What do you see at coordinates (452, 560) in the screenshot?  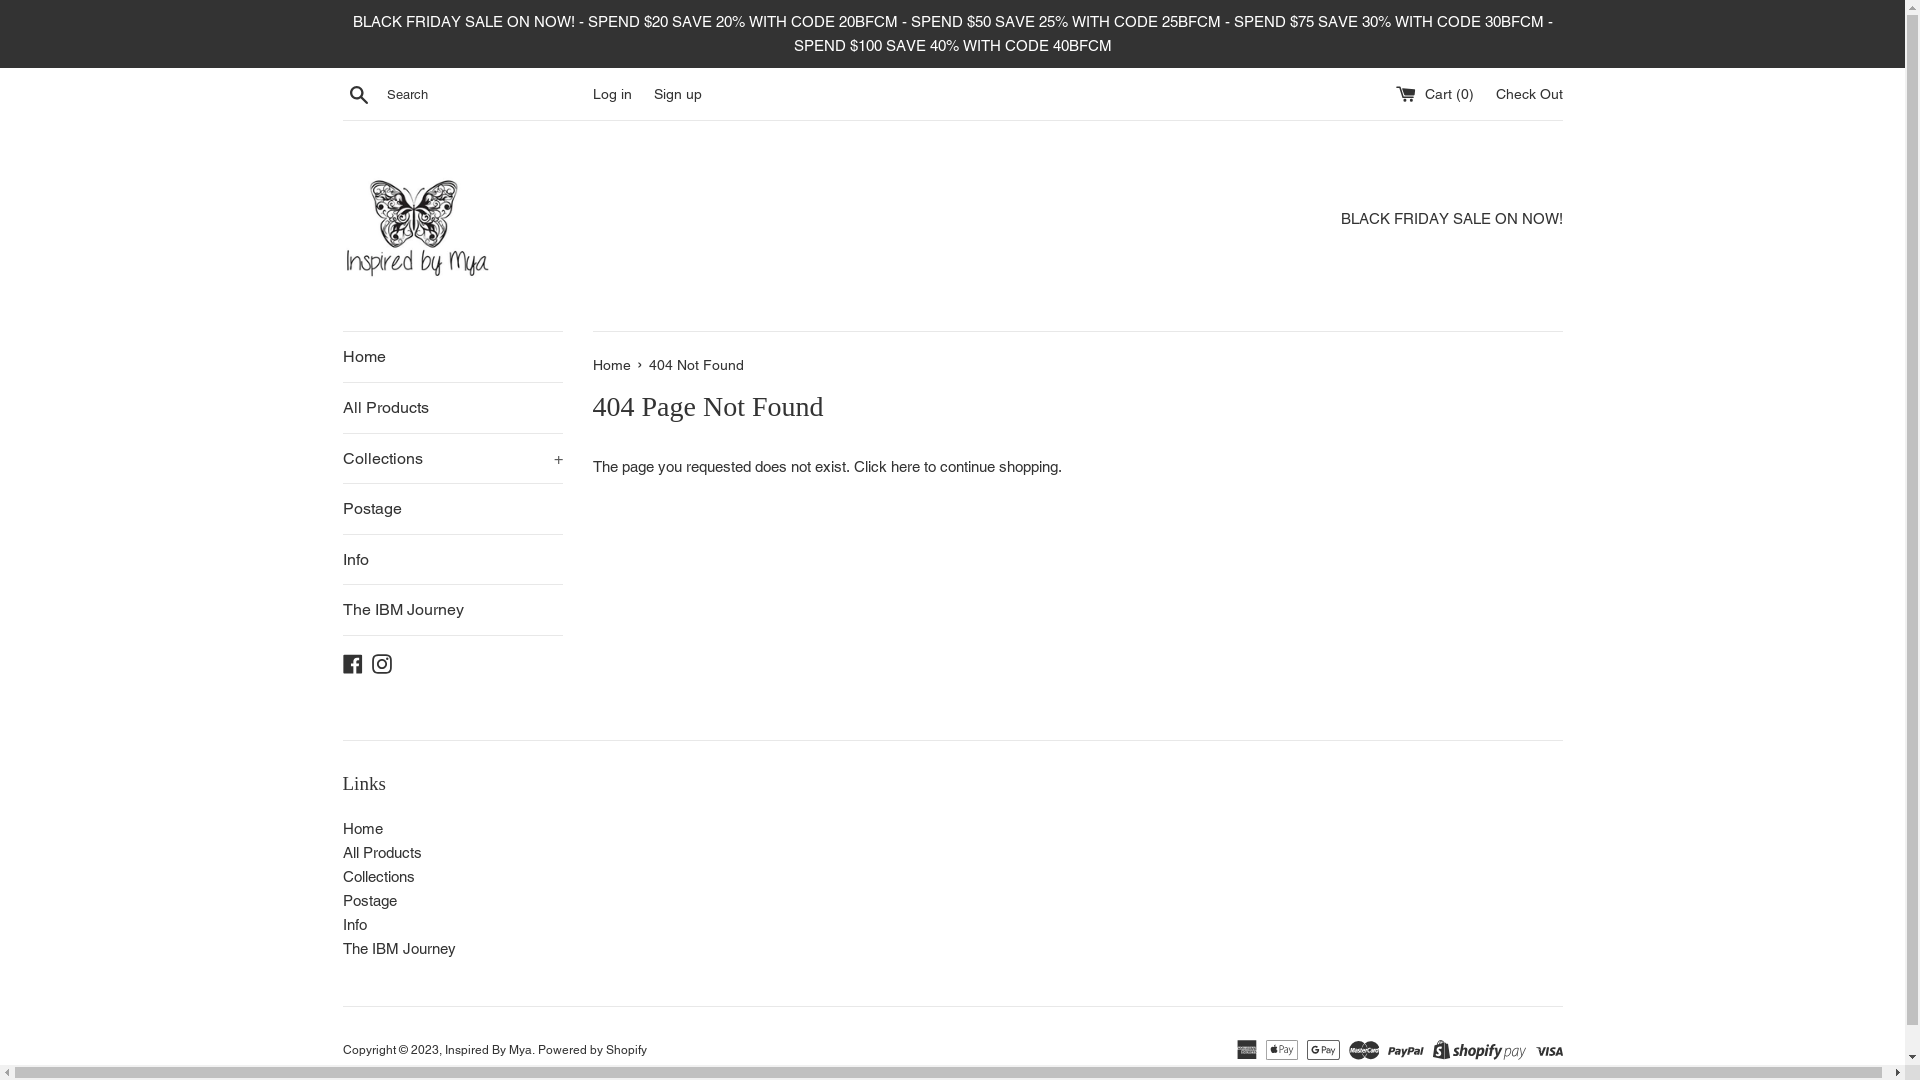 I see `Info` at bounding box center [452, 560].